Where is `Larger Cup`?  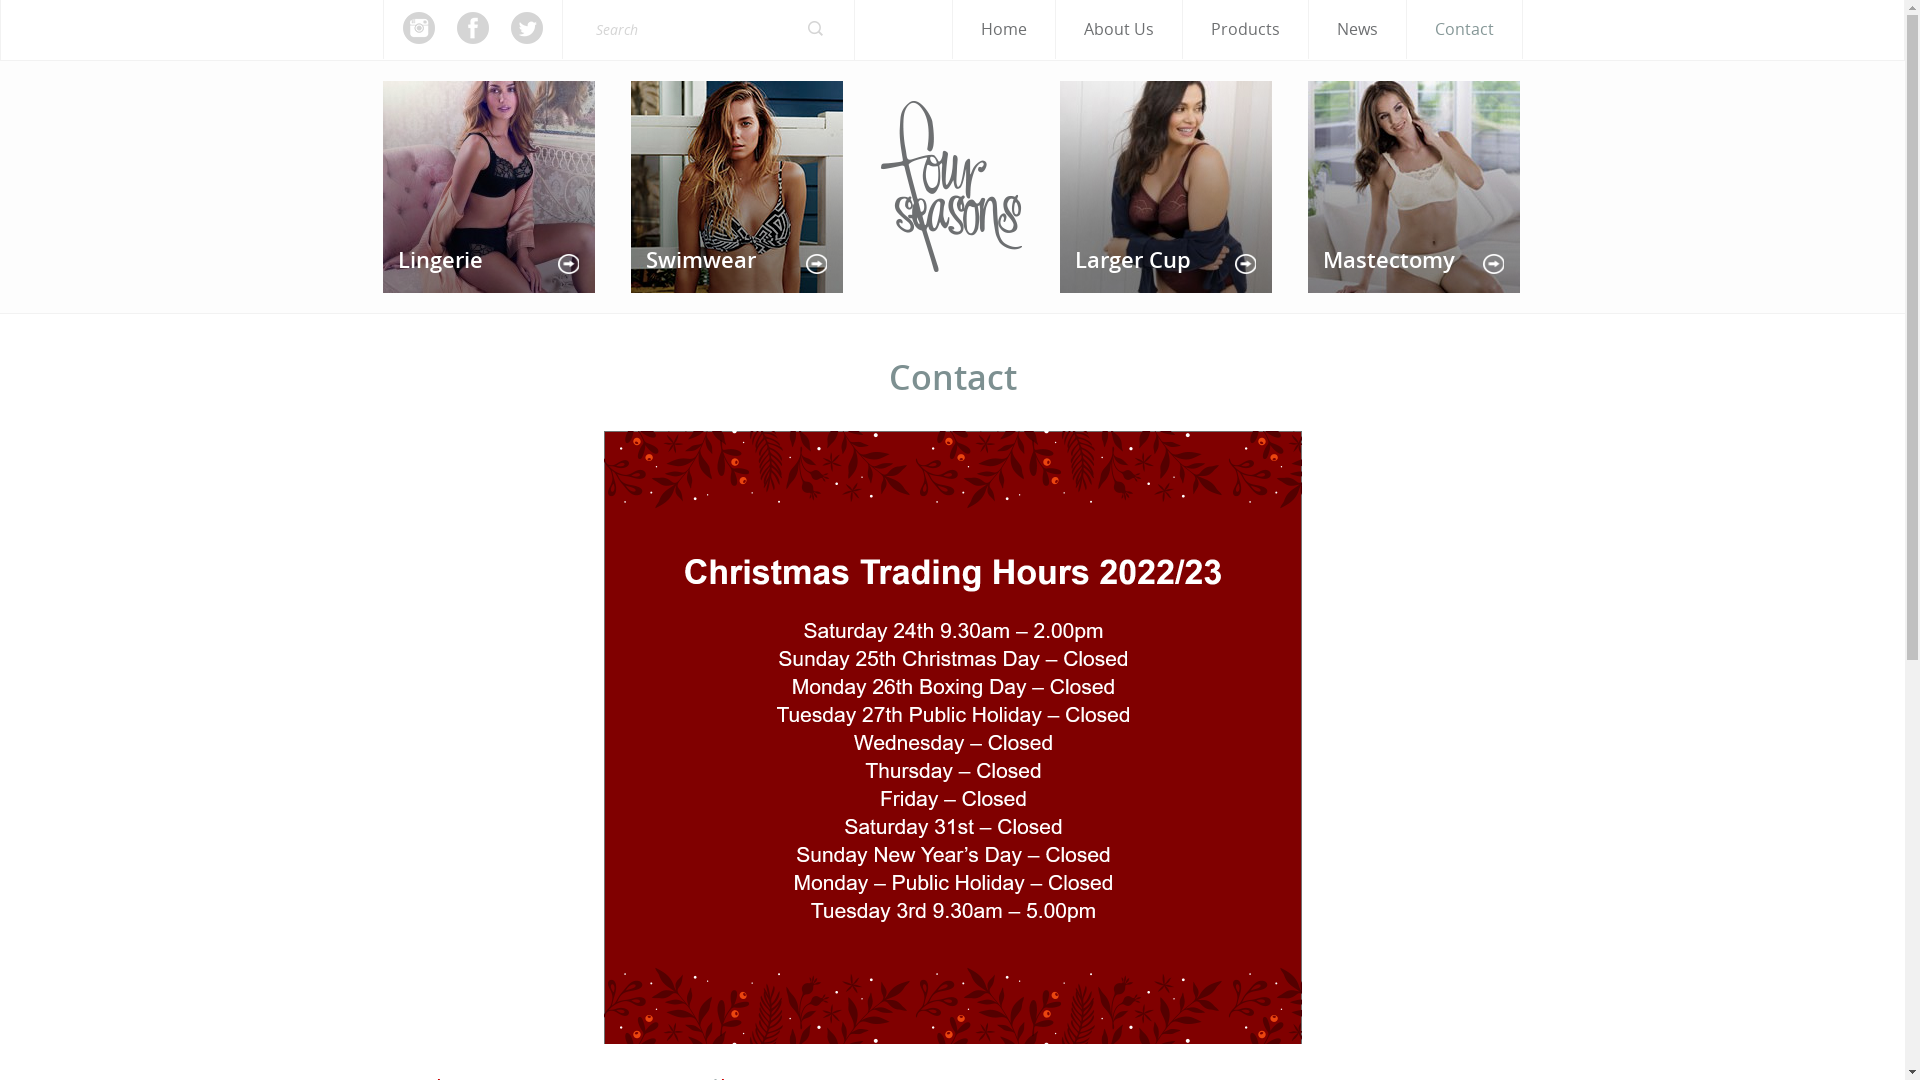 Larger Cup is located at coordinates (1166, 187).